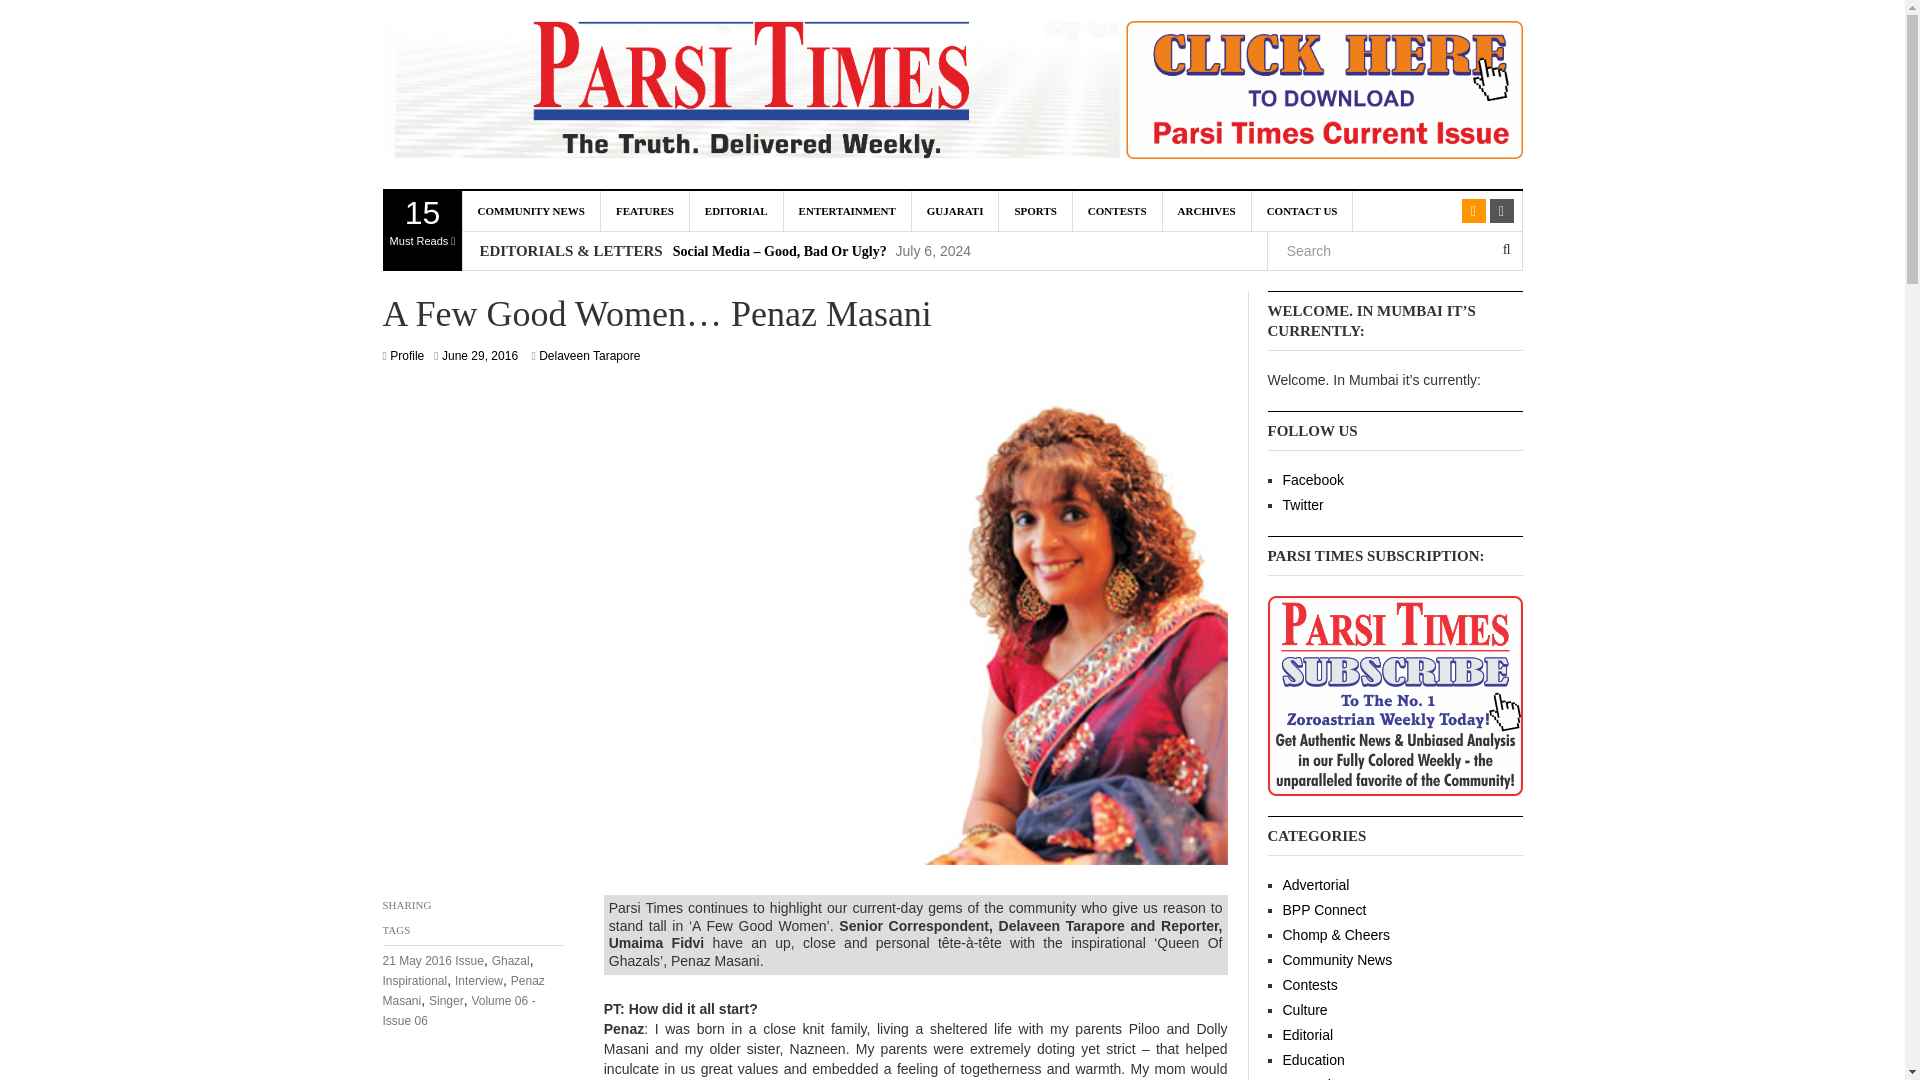 The image size is (1920, 1080). What do you see at coordinates (1335, 94) in the screenshot?
I see `PT Subscription` at bounding box center [1335, 94].